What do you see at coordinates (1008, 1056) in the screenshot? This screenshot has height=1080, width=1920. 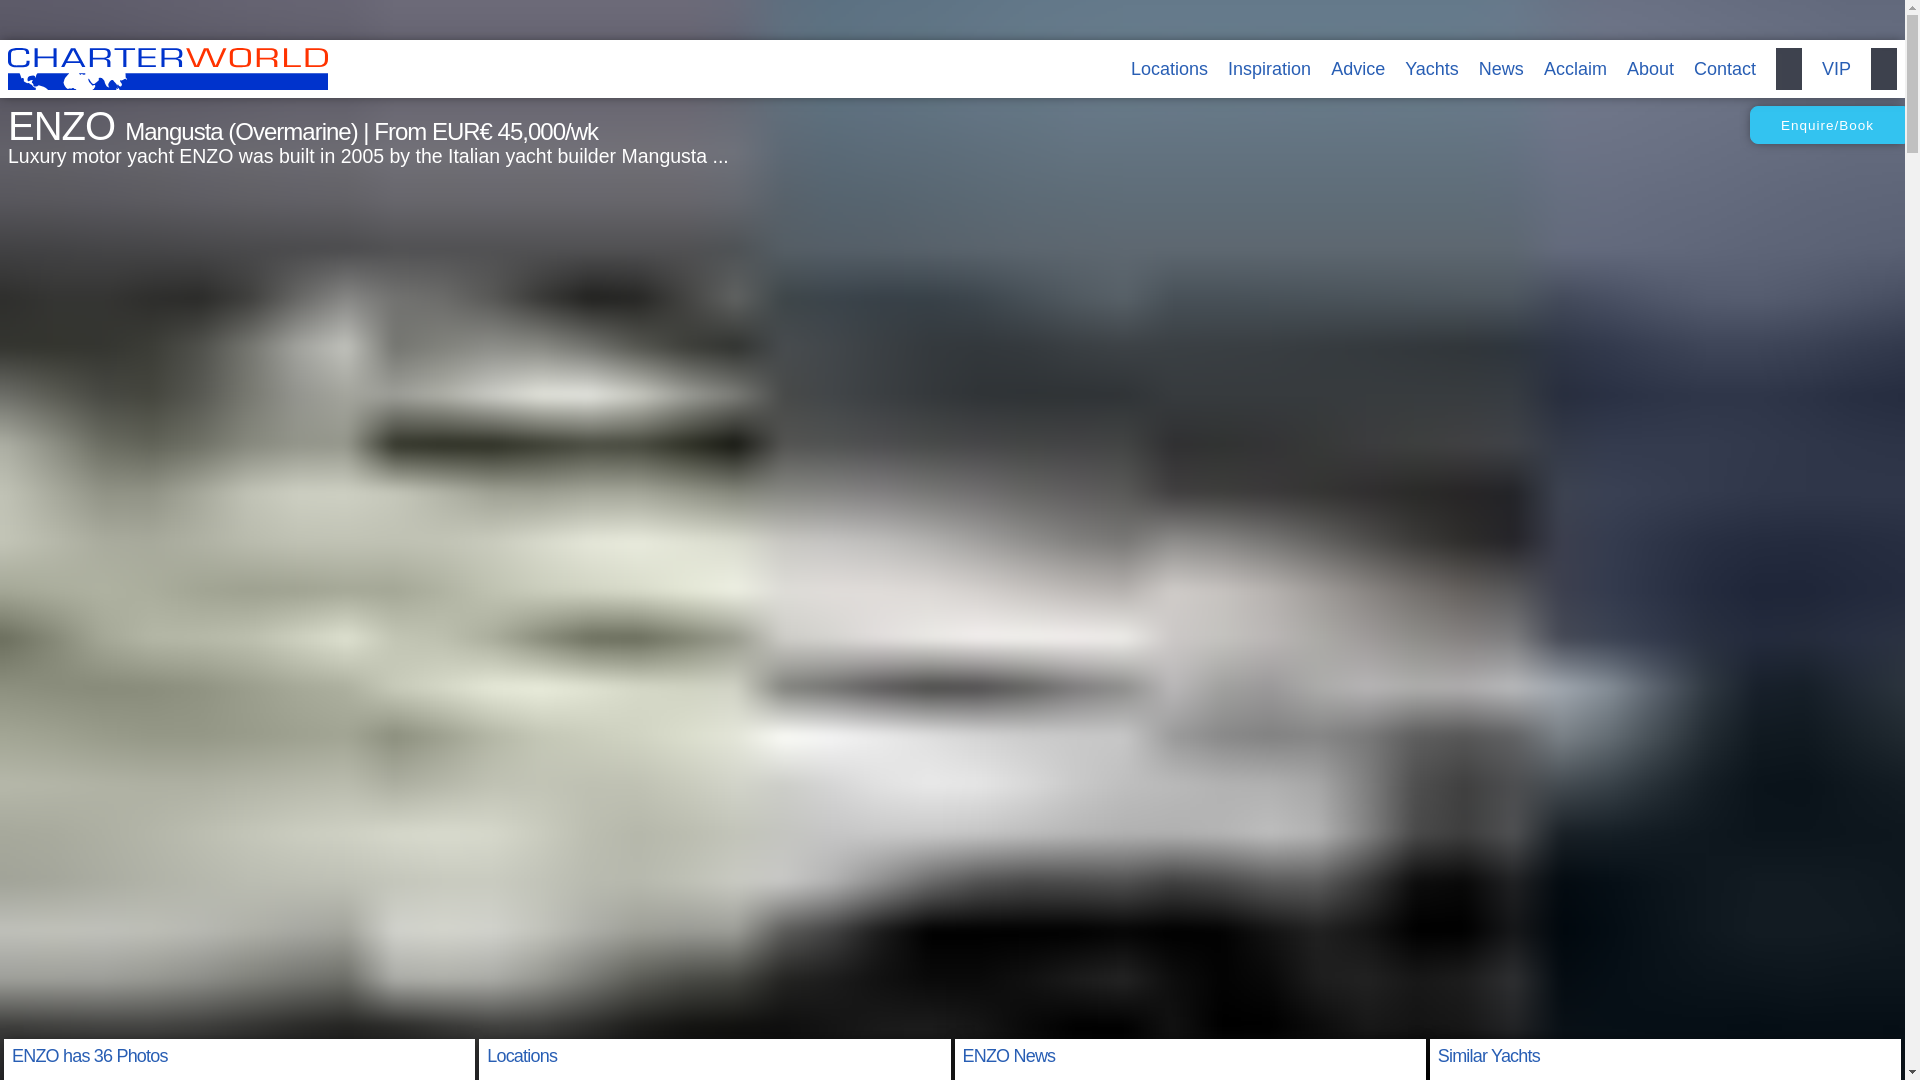 I see `ENZO News` at bounding box center [1008, 1056].